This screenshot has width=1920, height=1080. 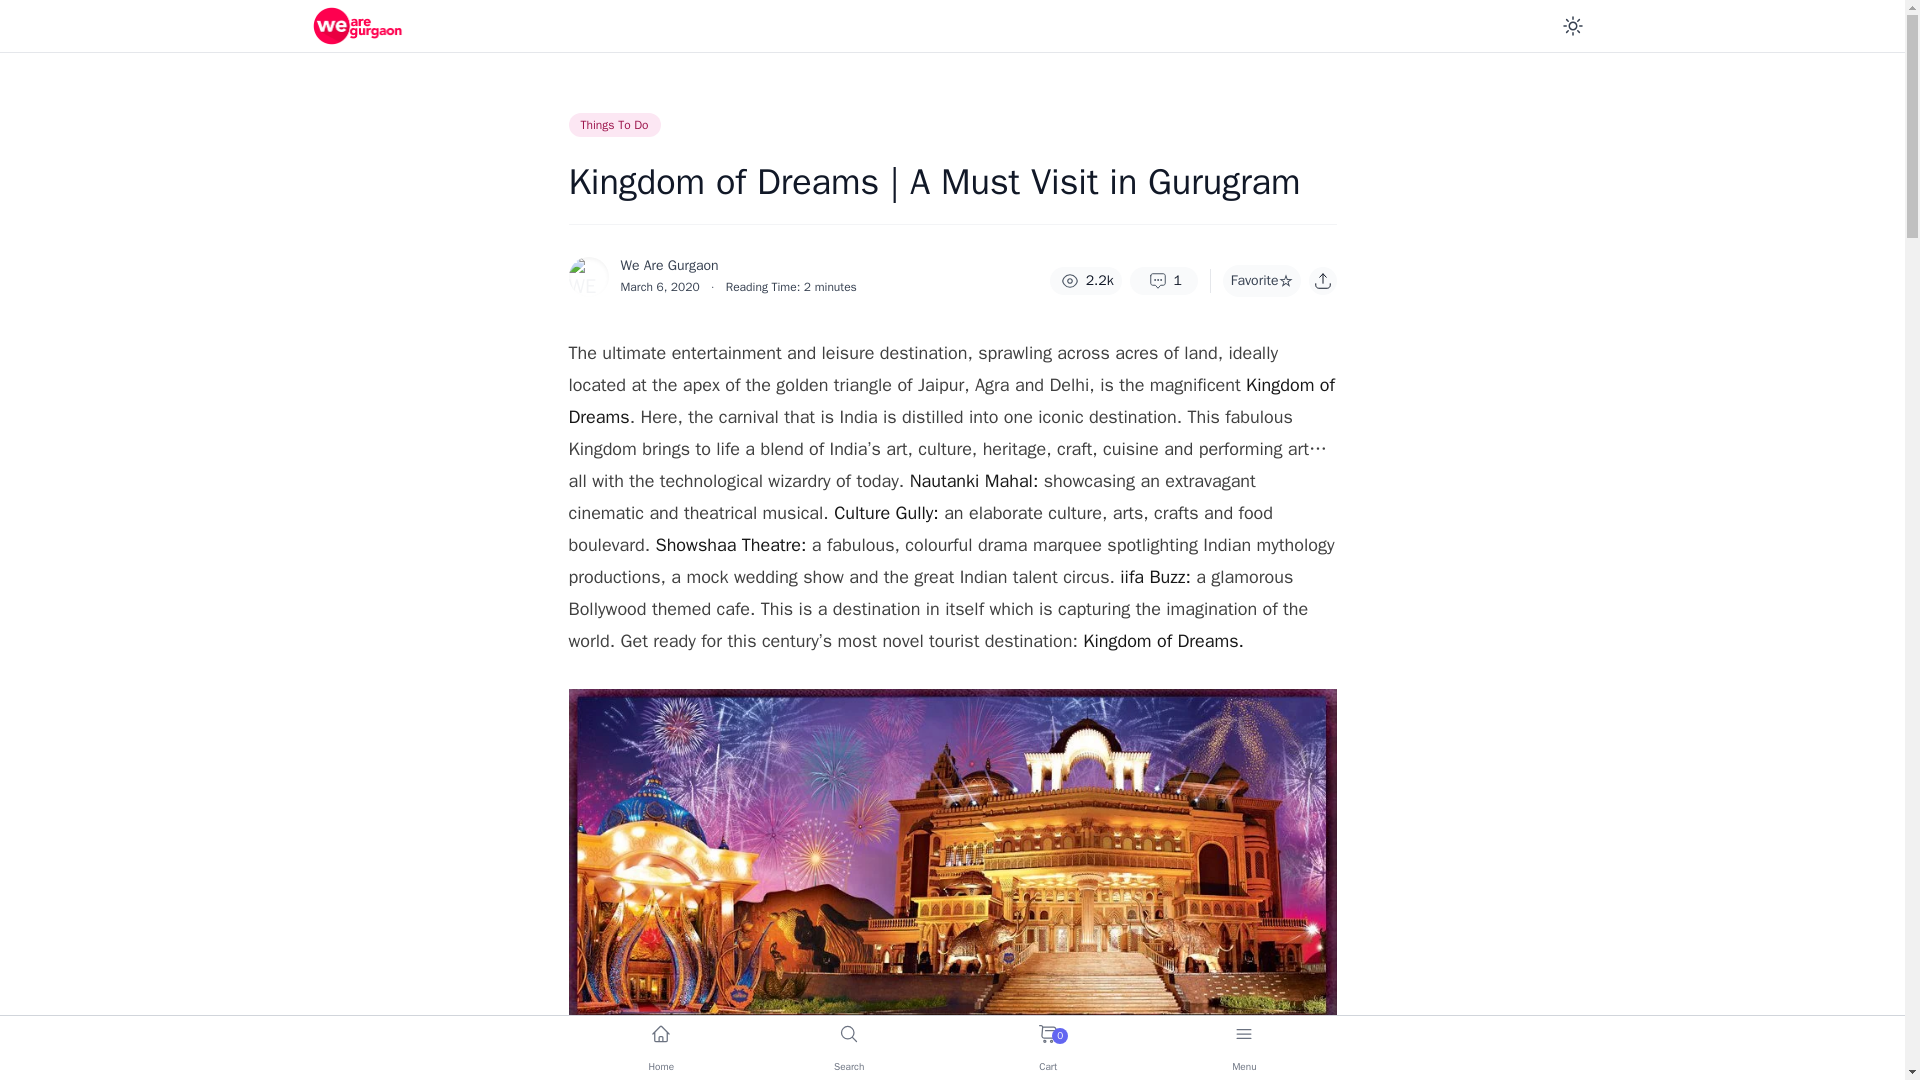 I want to click on Enable dark mode, so click(x=1571, y=26).